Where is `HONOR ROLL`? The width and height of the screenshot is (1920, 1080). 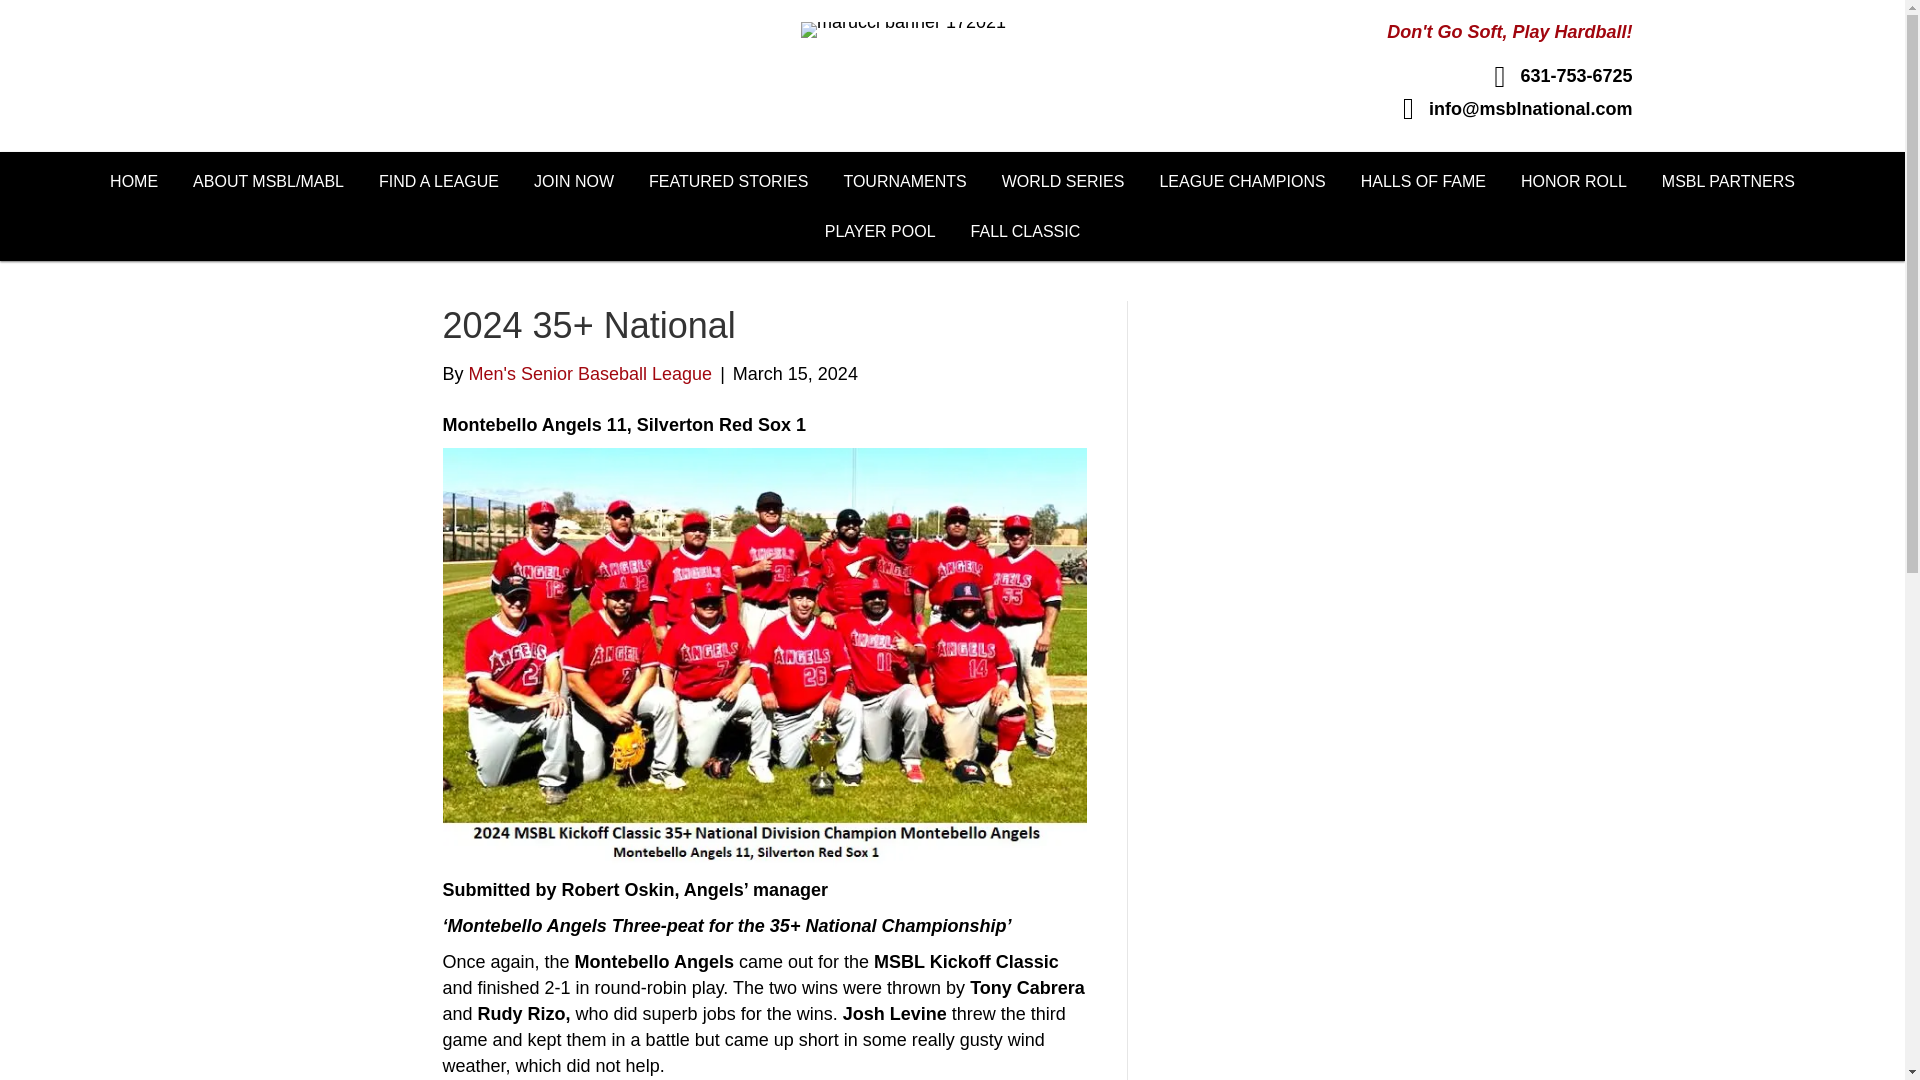 HONOR ROLL is located at coordinates (1573, 181).